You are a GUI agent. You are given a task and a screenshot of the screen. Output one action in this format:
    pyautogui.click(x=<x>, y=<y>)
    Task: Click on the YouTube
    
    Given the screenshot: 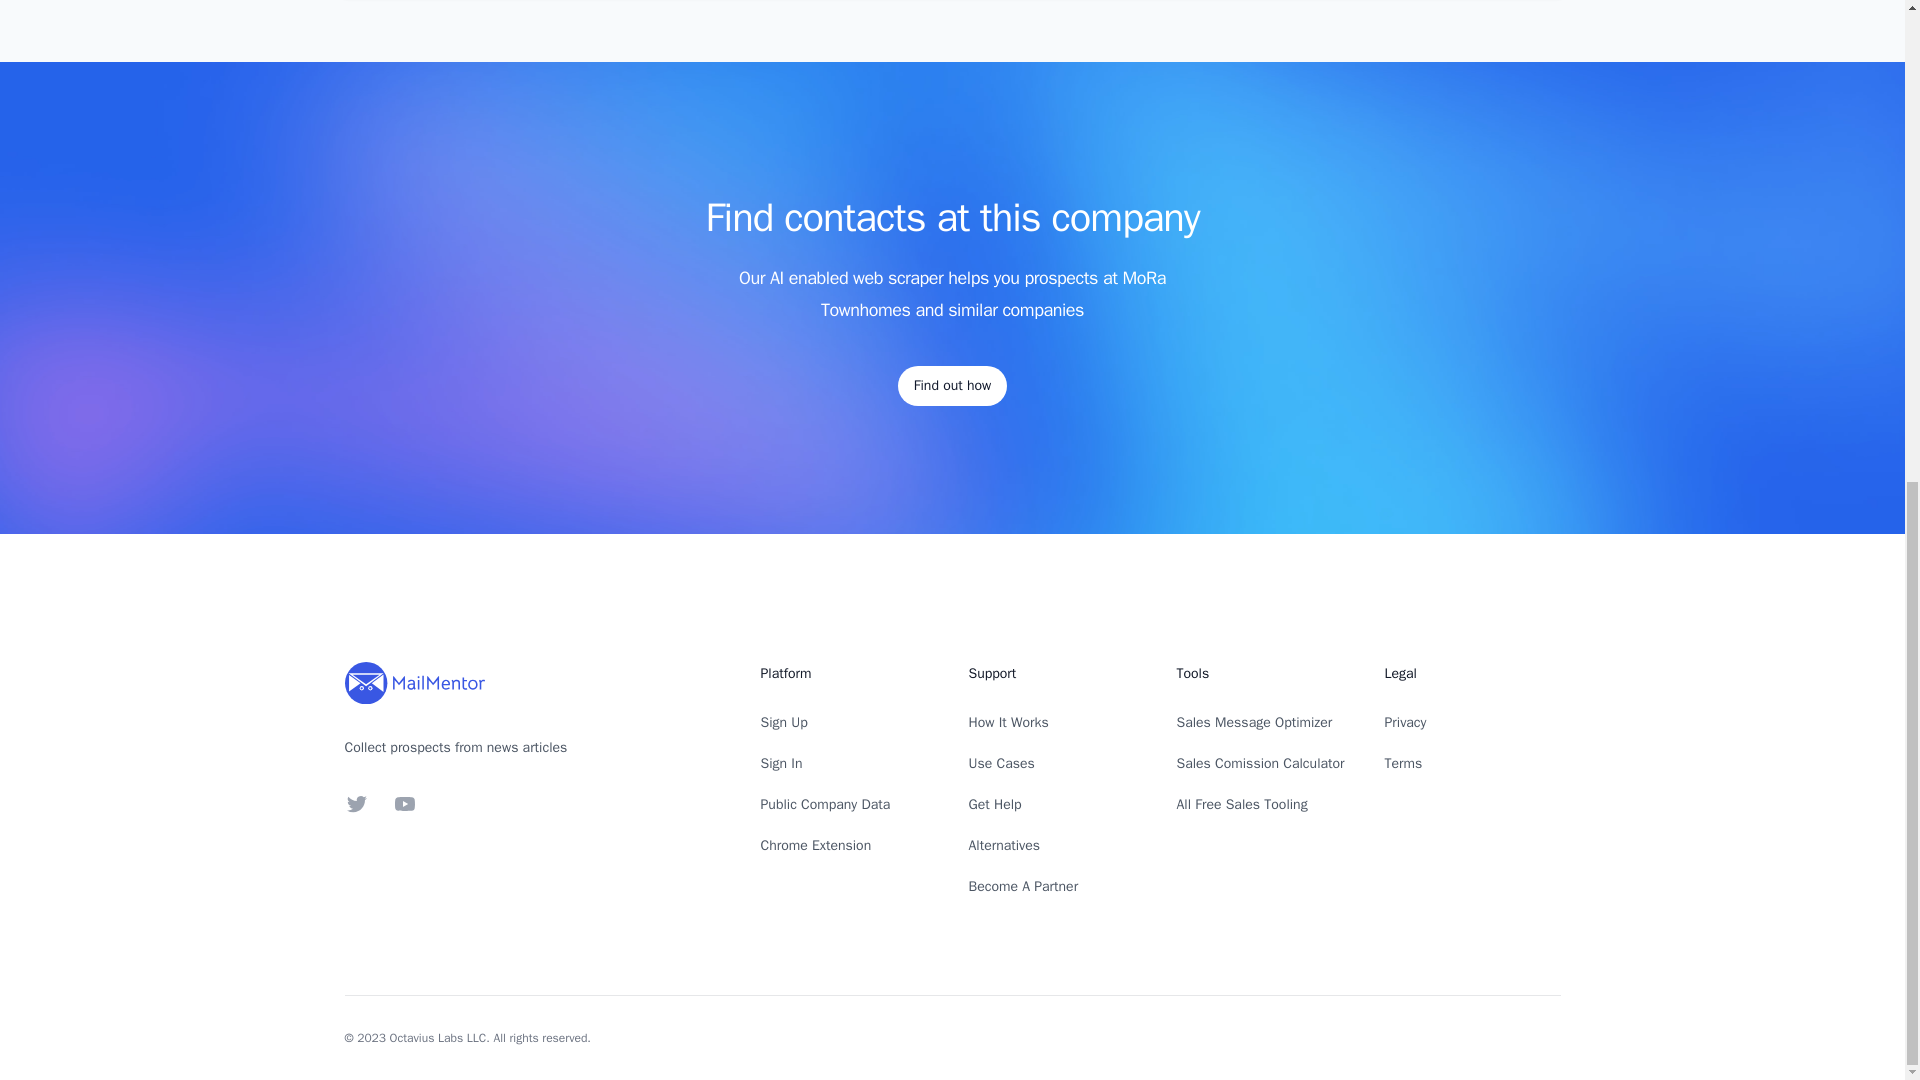 What is the action you would take?
    pyautogui.click(x=404, y=804)
    